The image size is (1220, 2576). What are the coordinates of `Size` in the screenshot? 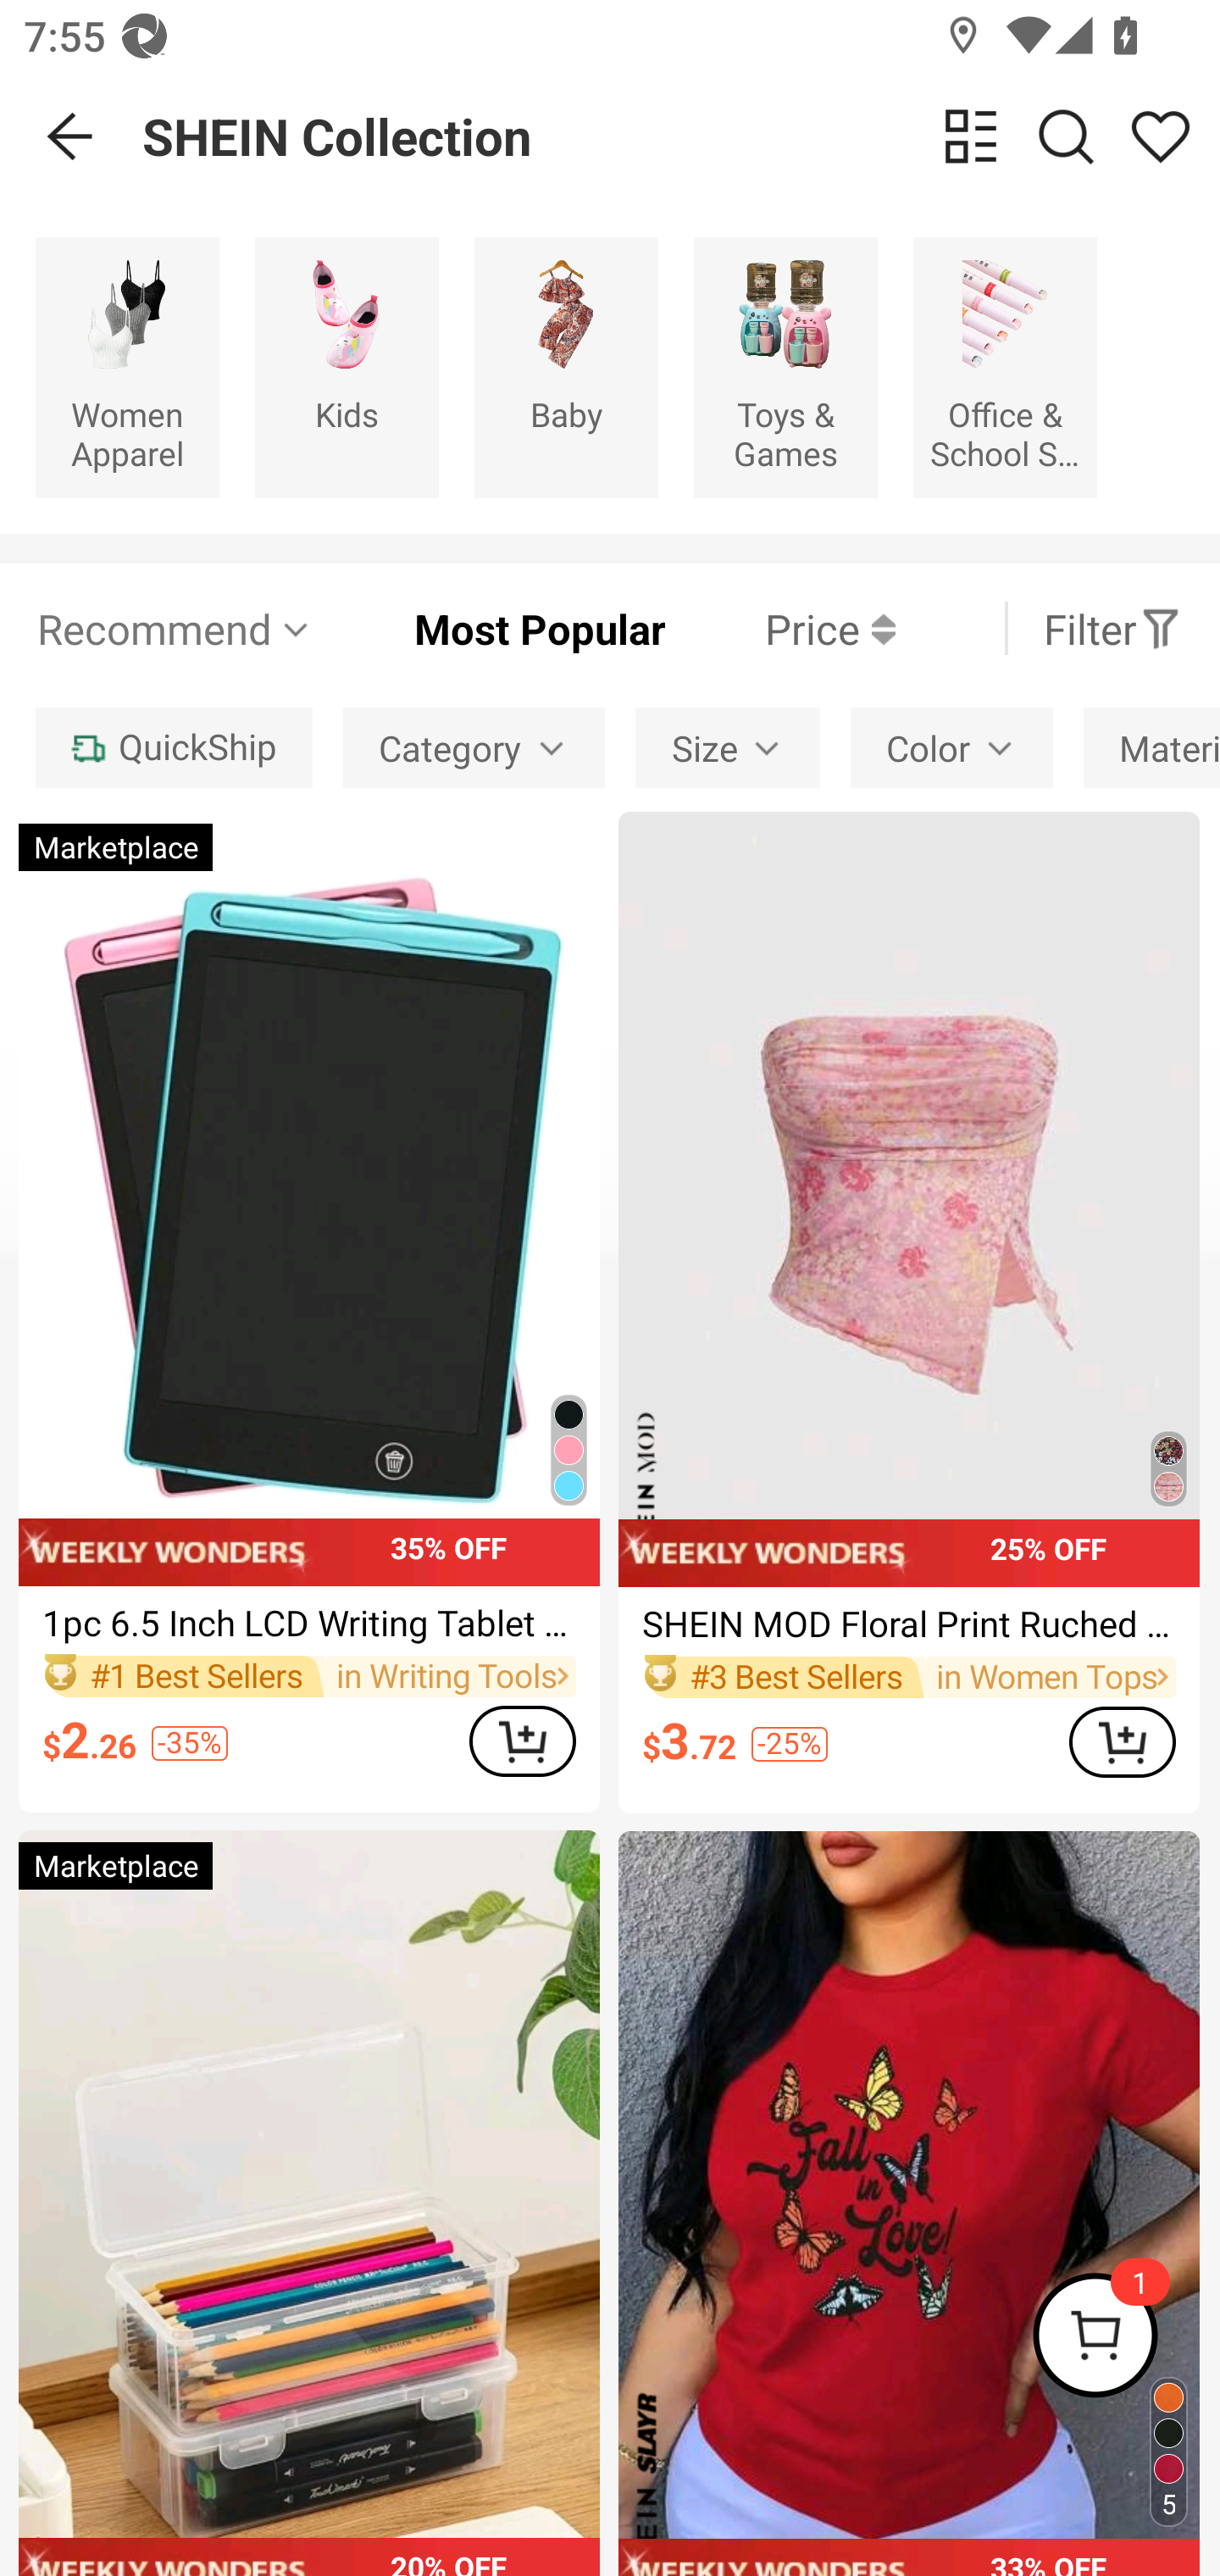 It's located at (727, 748).